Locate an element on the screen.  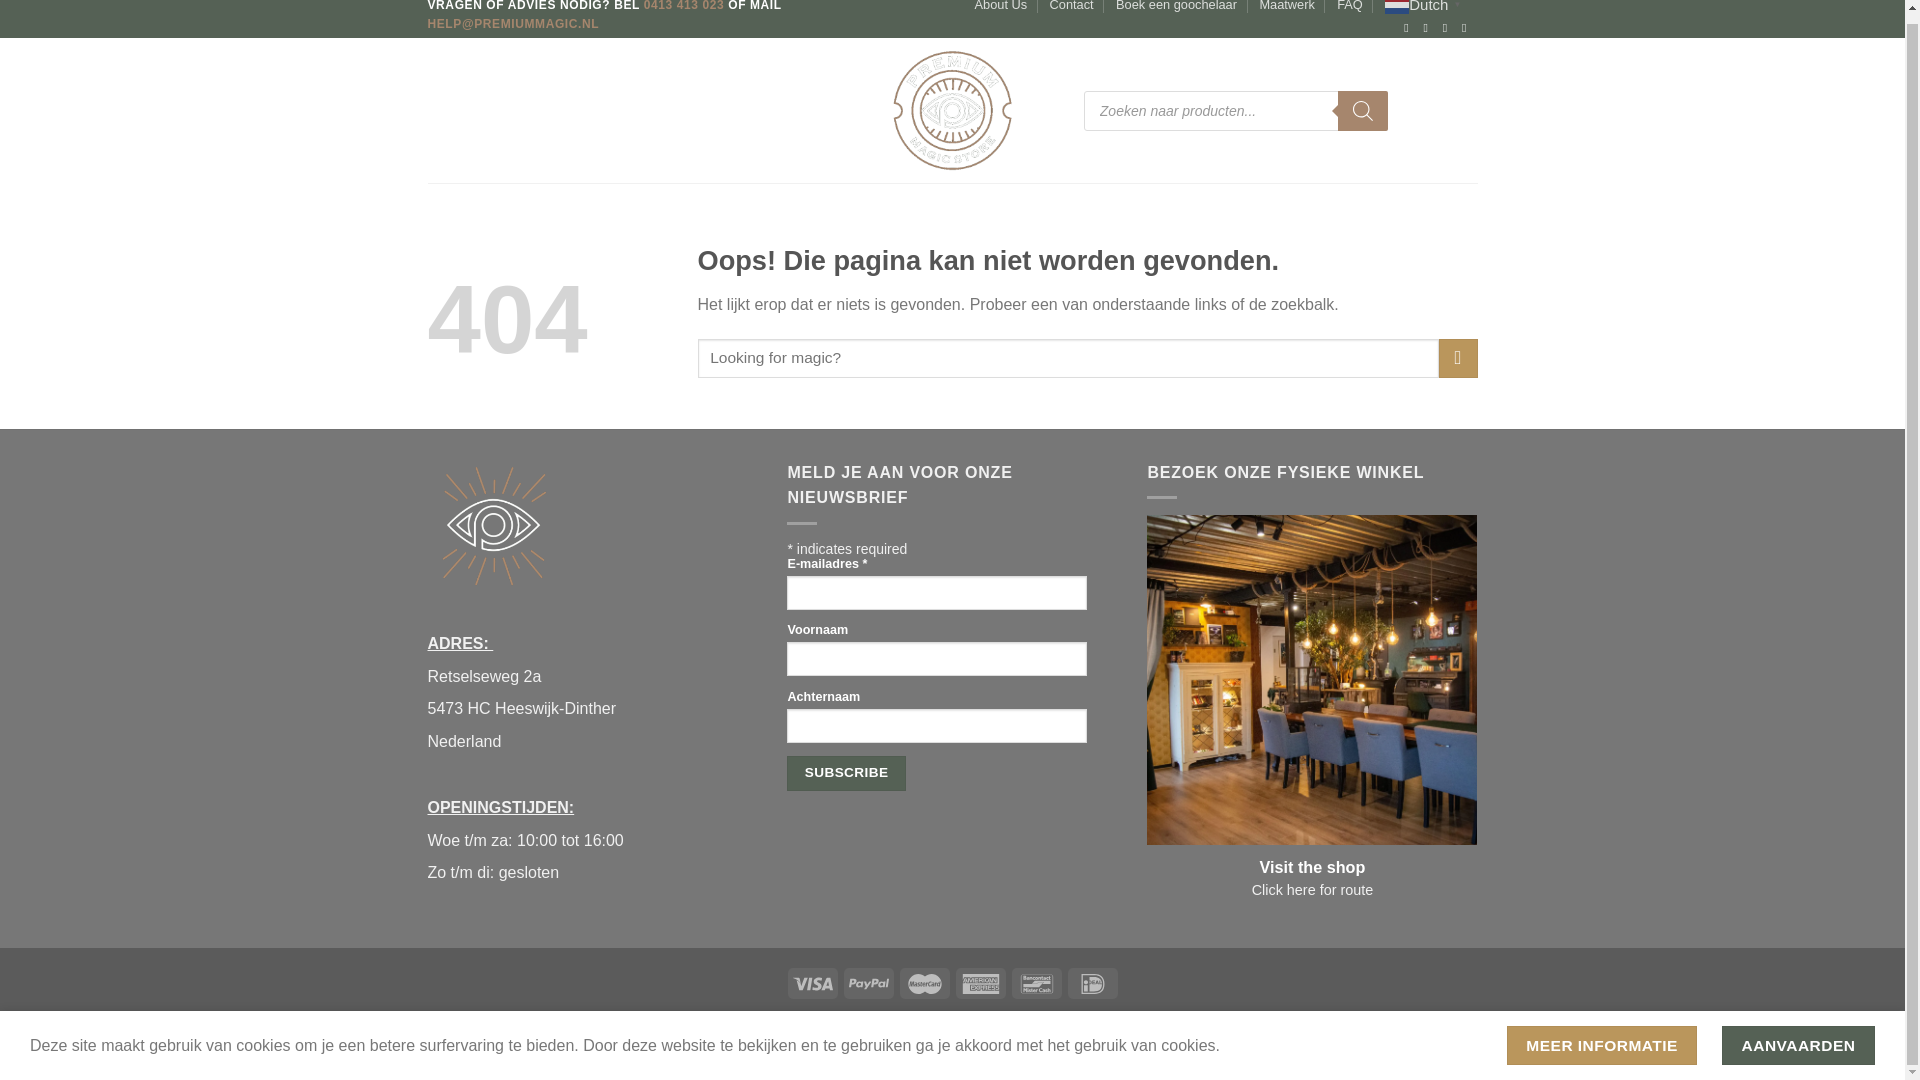
Boek een goochelaar is located at coordinates (1176, 9).